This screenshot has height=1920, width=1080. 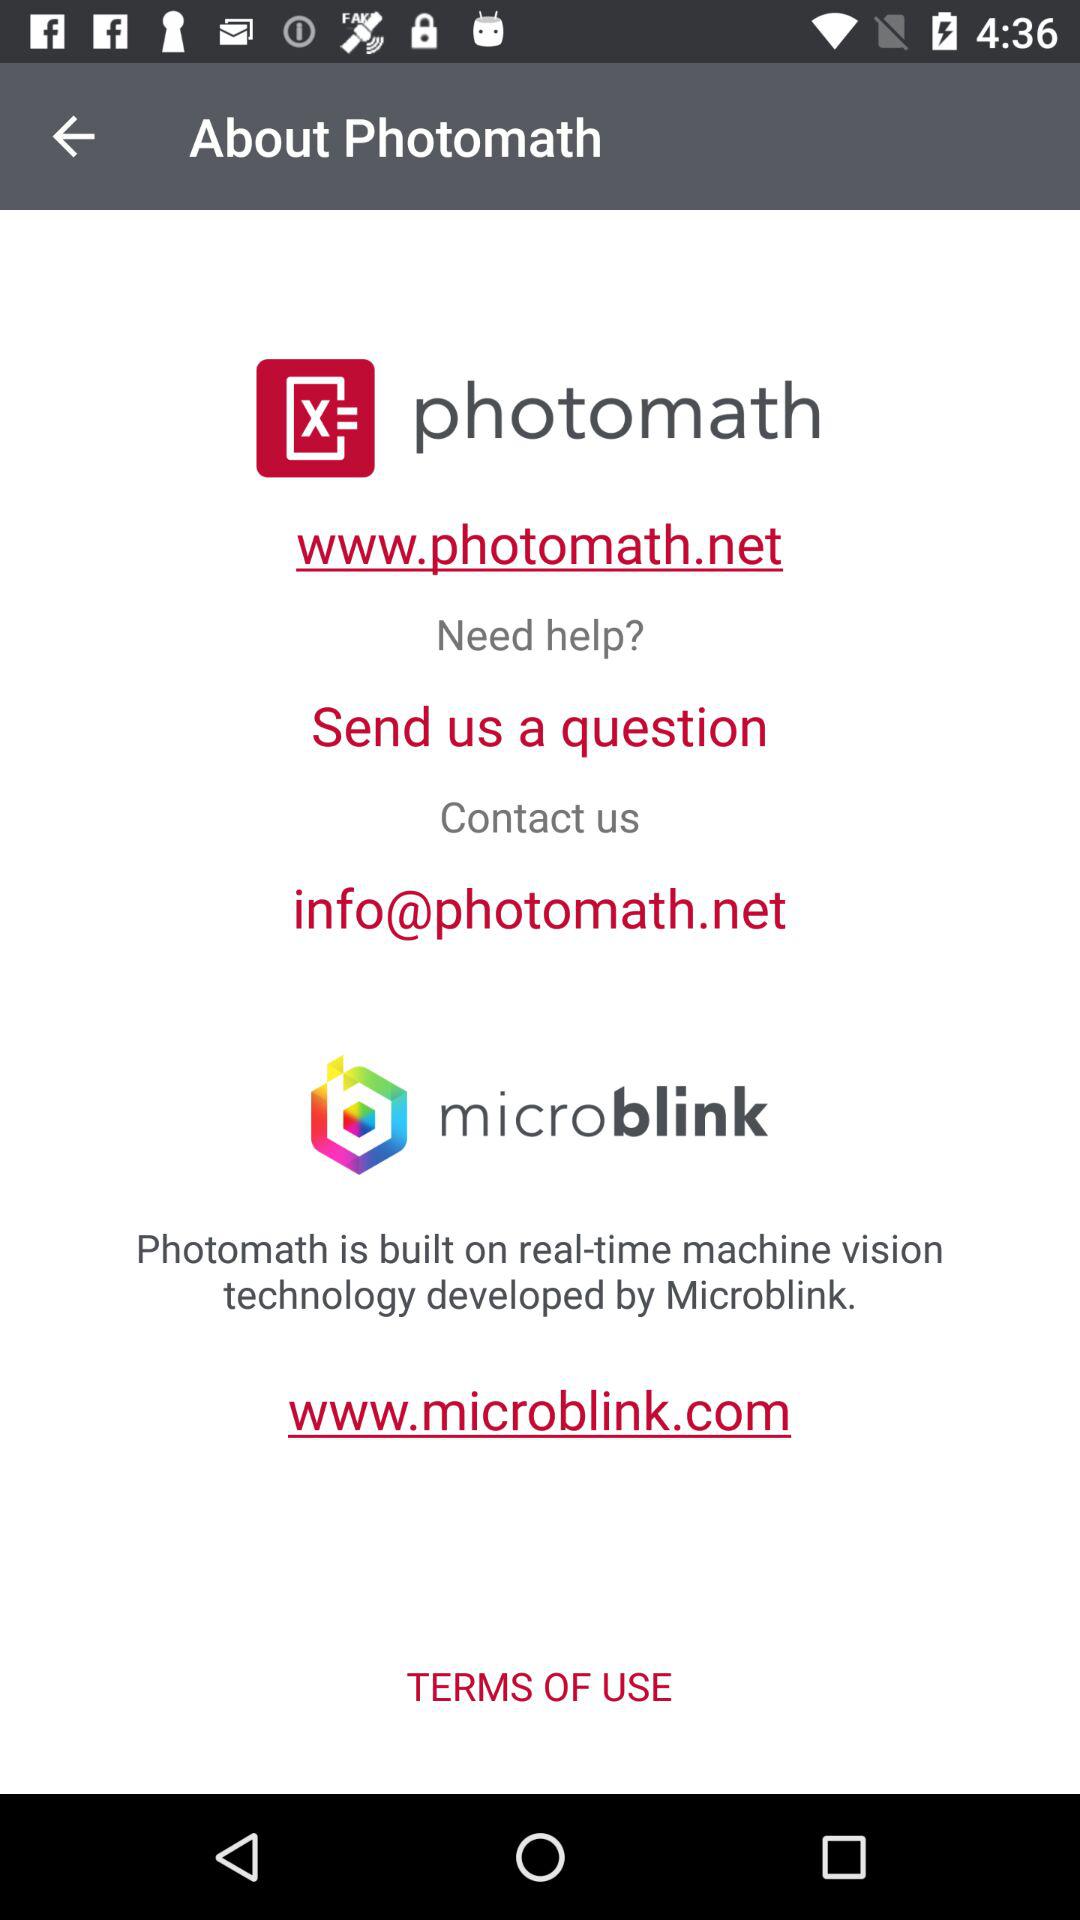 What do you see at coordinates (539, 1686) in the screenshot?
I see `swipe until terms of use item` at bounding box center [539, 1686].